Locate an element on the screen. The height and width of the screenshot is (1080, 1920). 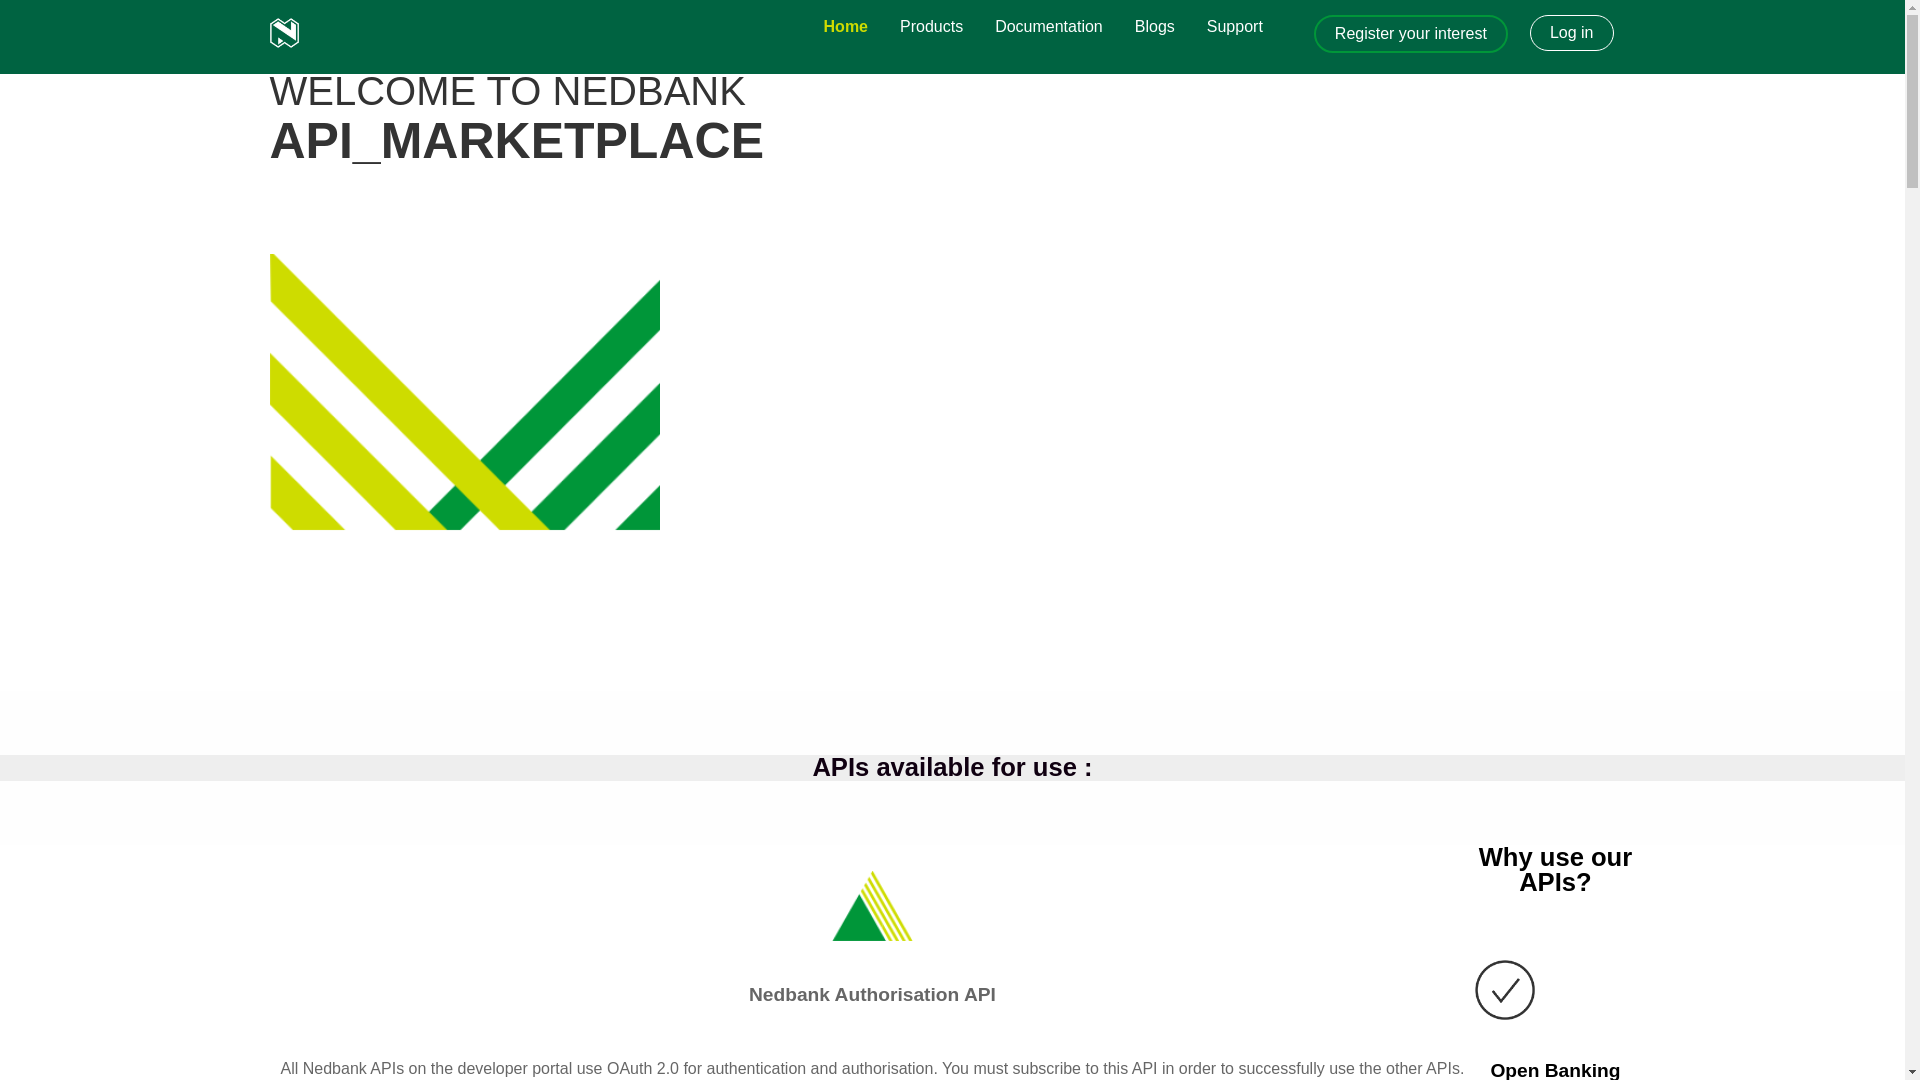
Register your interest is located at coordinates (1411, 34).